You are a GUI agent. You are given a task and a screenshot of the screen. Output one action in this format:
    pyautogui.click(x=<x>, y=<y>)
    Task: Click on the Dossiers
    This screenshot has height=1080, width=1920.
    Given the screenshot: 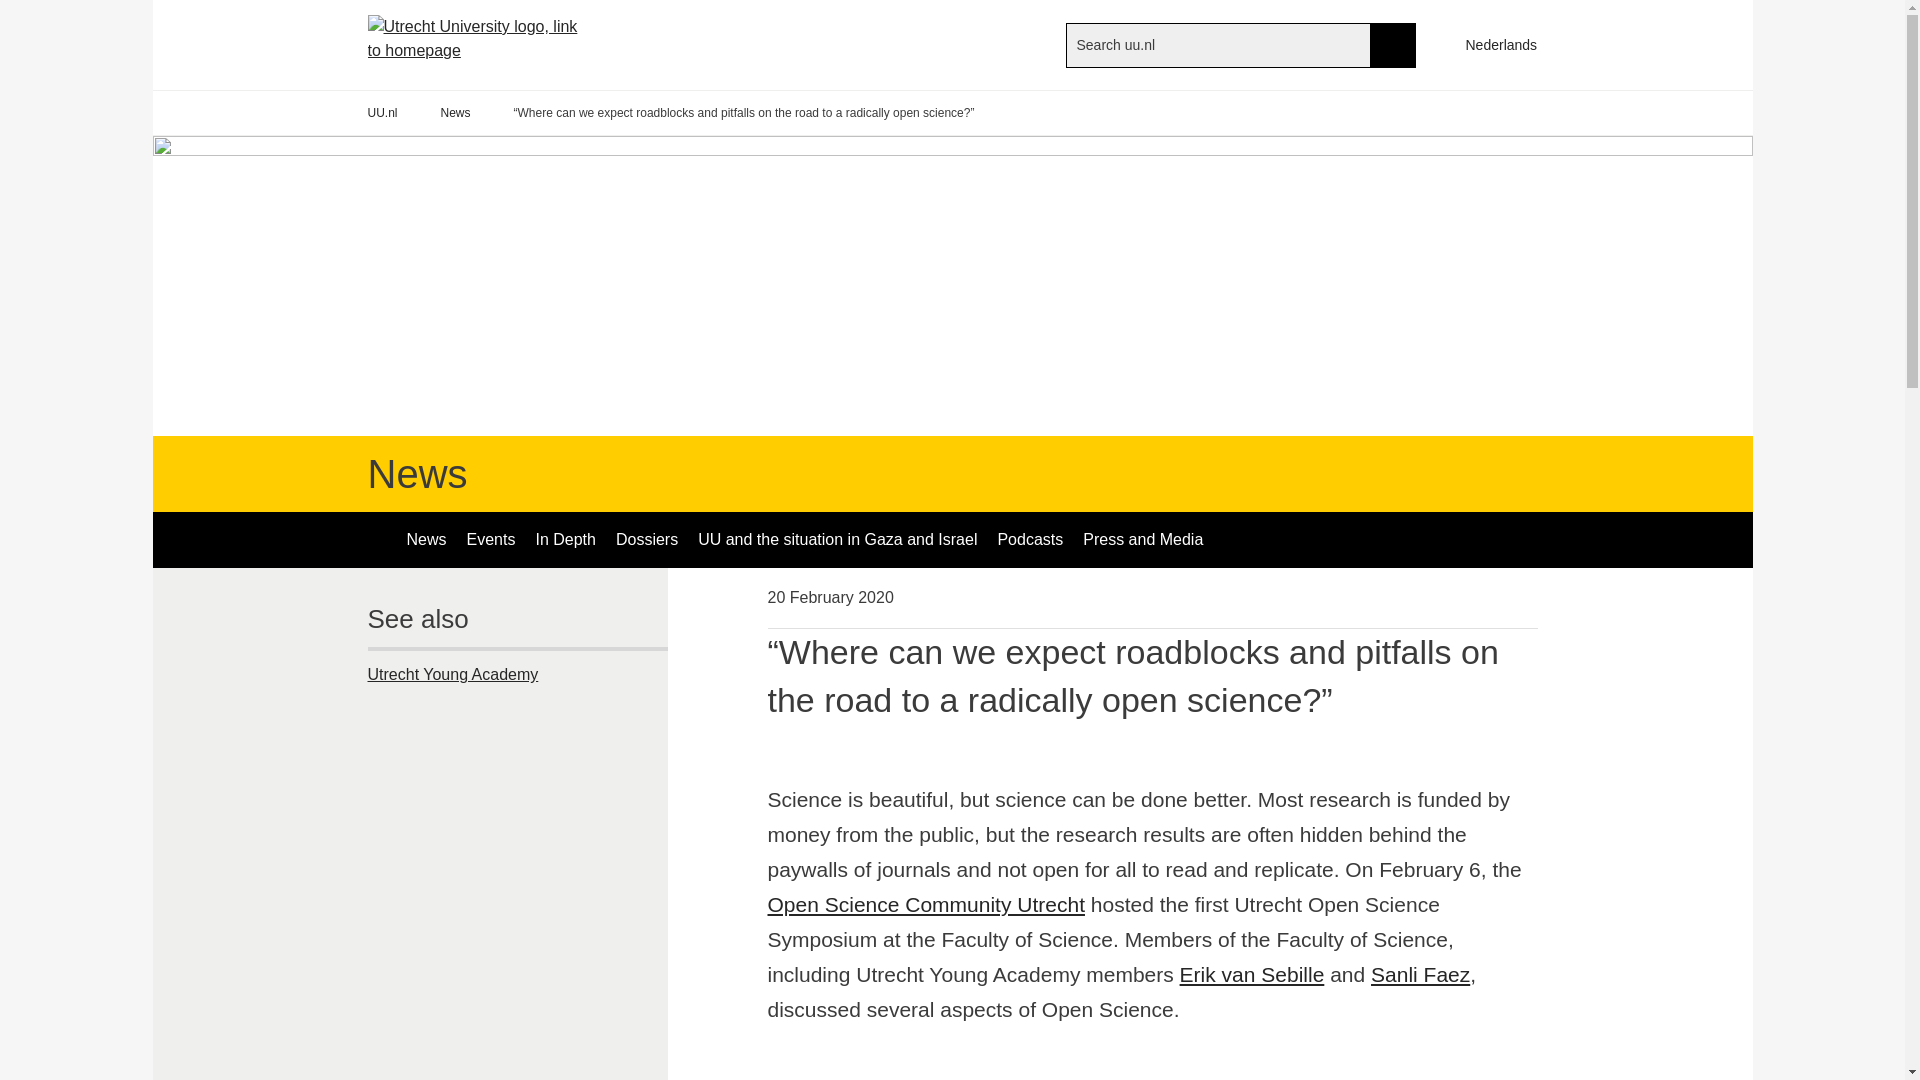 What is the action you would take?
    pyautogui.click(x=646, y=540)
    